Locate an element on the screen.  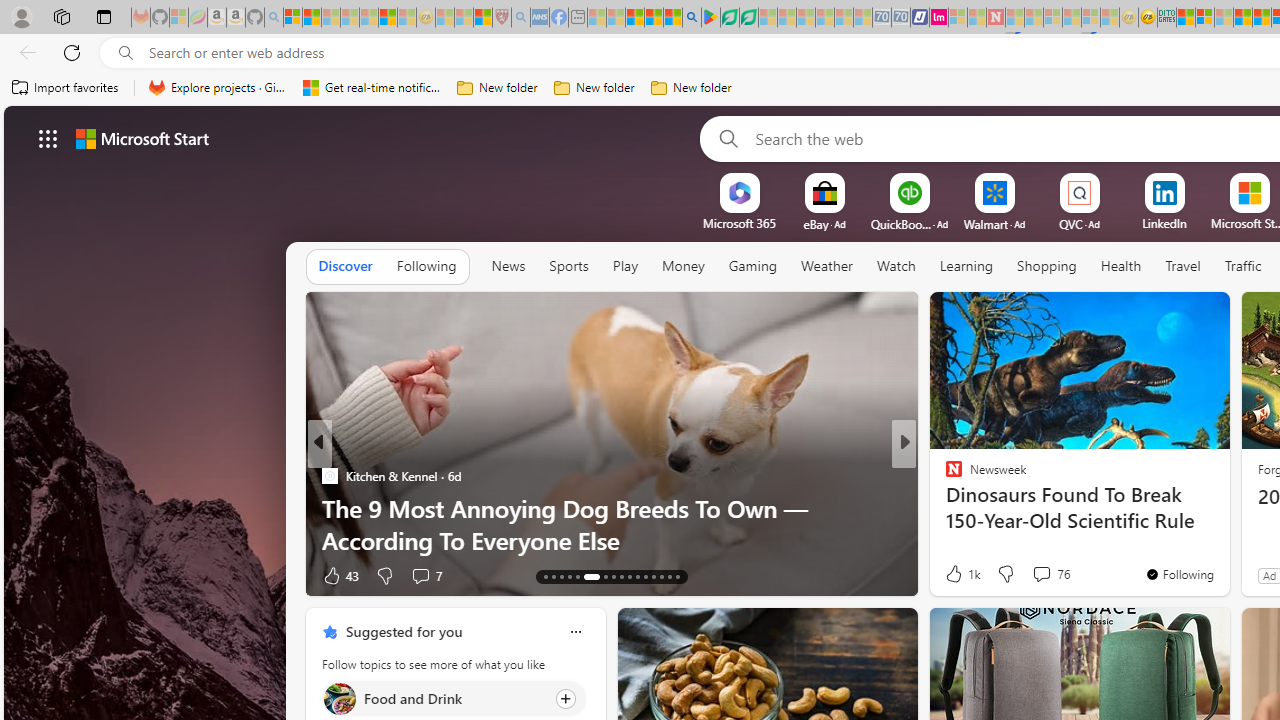
AutomationID: tab-16 is located at coordinates (568, 576).